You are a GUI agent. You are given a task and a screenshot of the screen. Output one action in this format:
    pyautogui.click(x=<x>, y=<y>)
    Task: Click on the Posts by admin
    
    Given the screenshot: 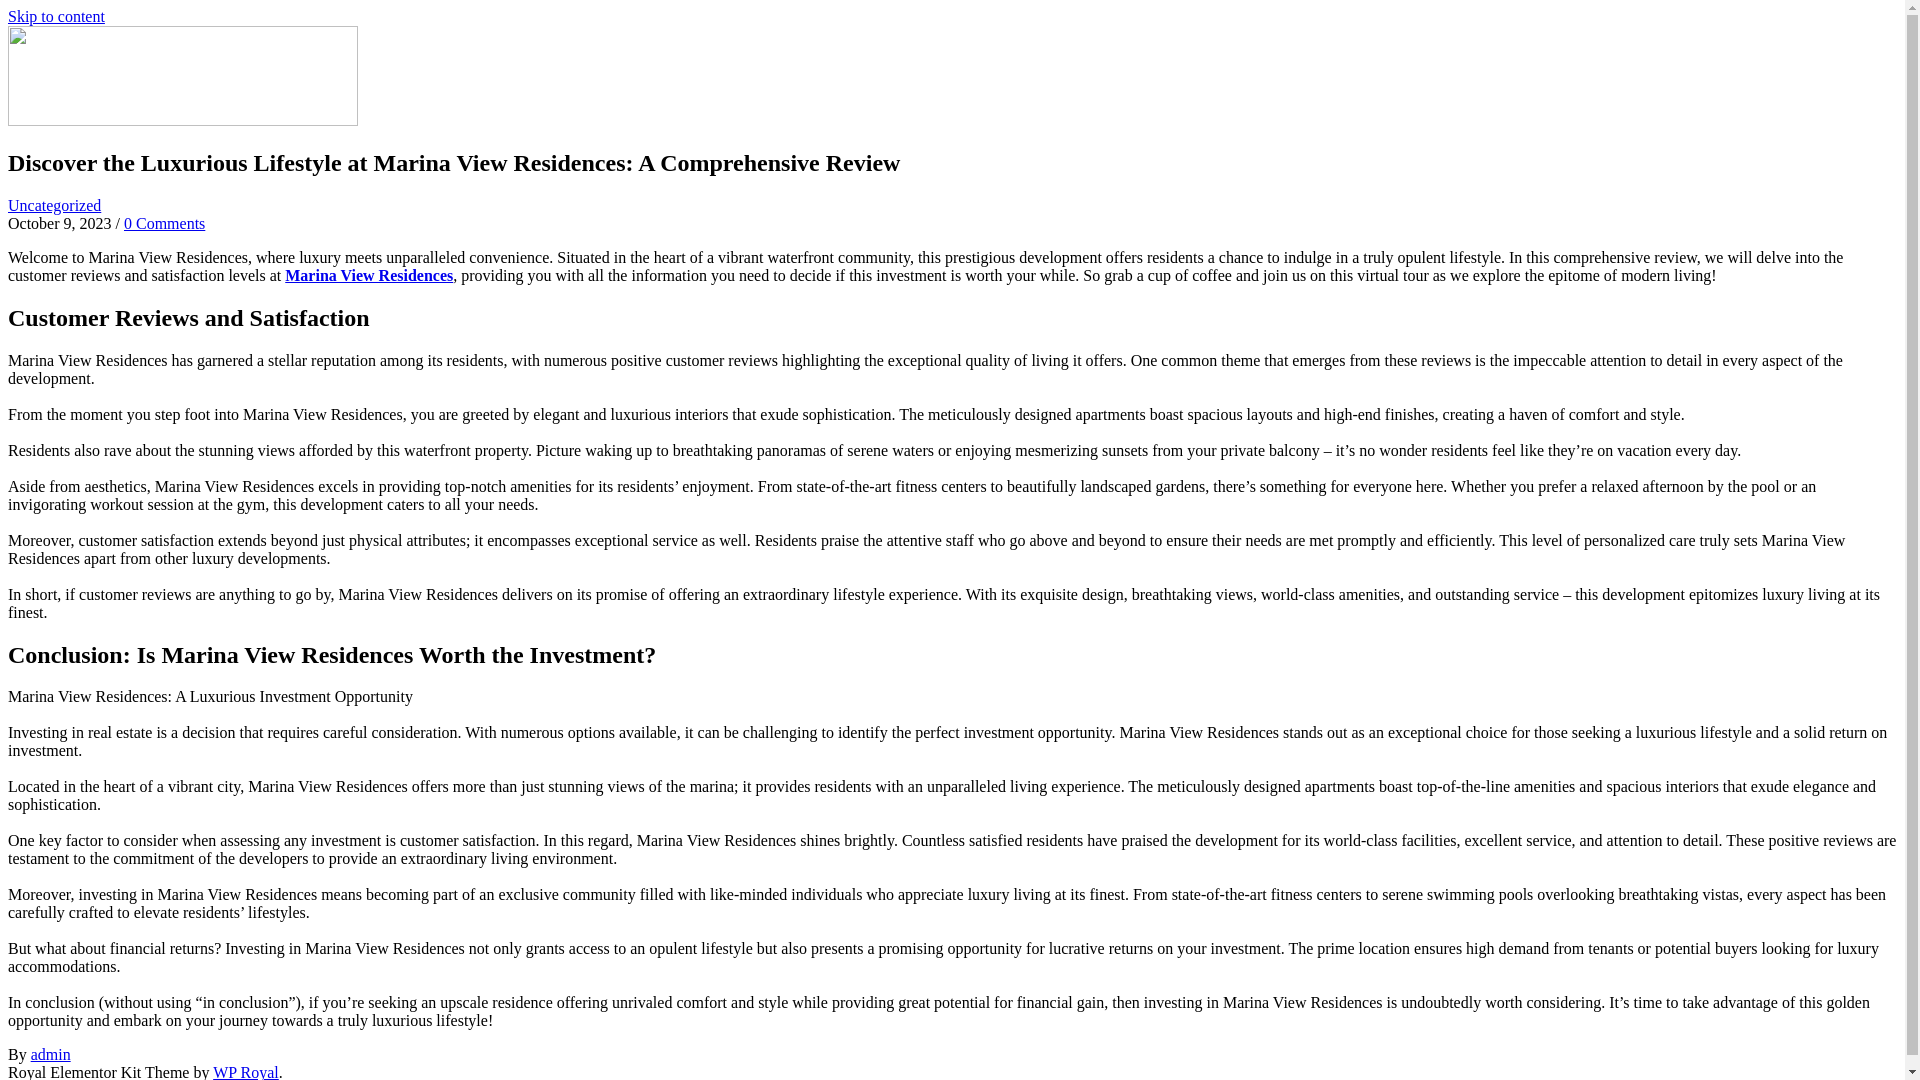 What is the action you would take?
    pyautogui.click(x=50, y=1054)
    